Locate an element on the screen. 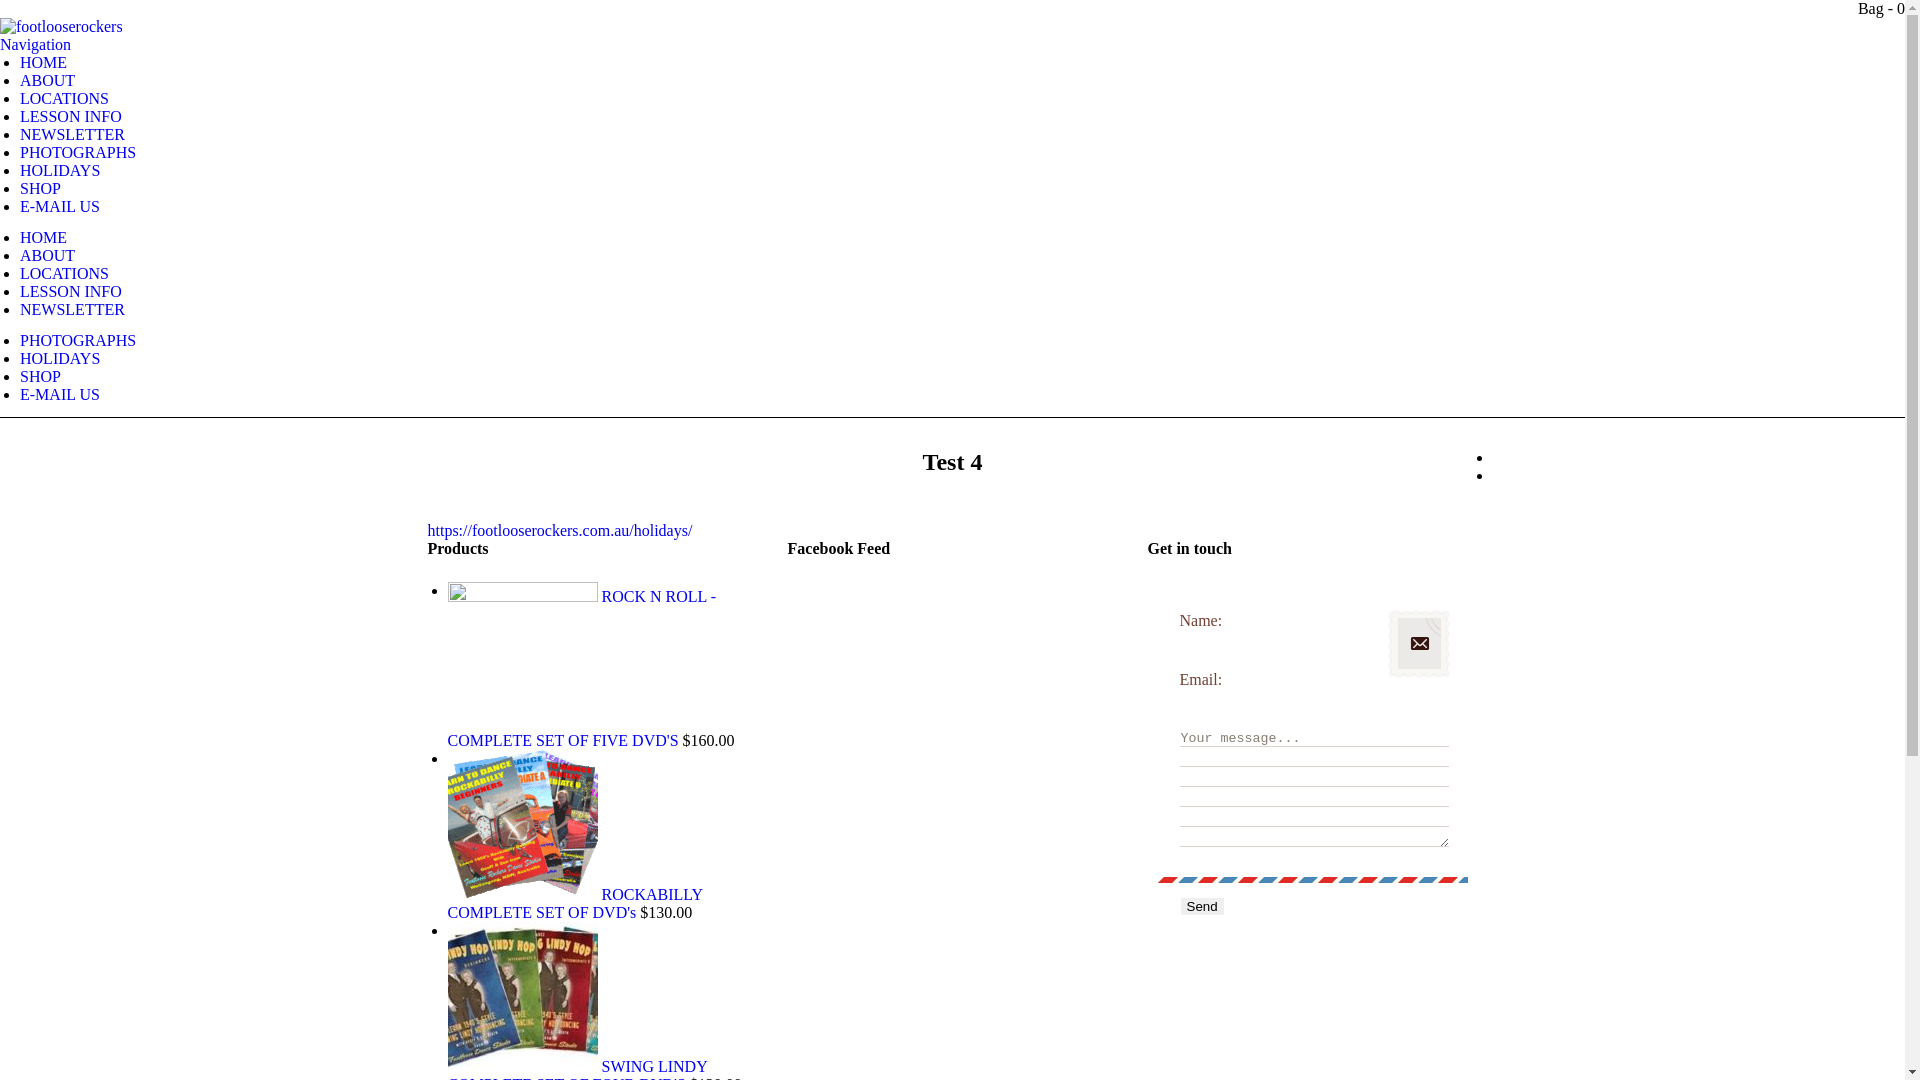 The image size is (1920, 1080). NEWSLETTER is located at coordinates (72, 310).